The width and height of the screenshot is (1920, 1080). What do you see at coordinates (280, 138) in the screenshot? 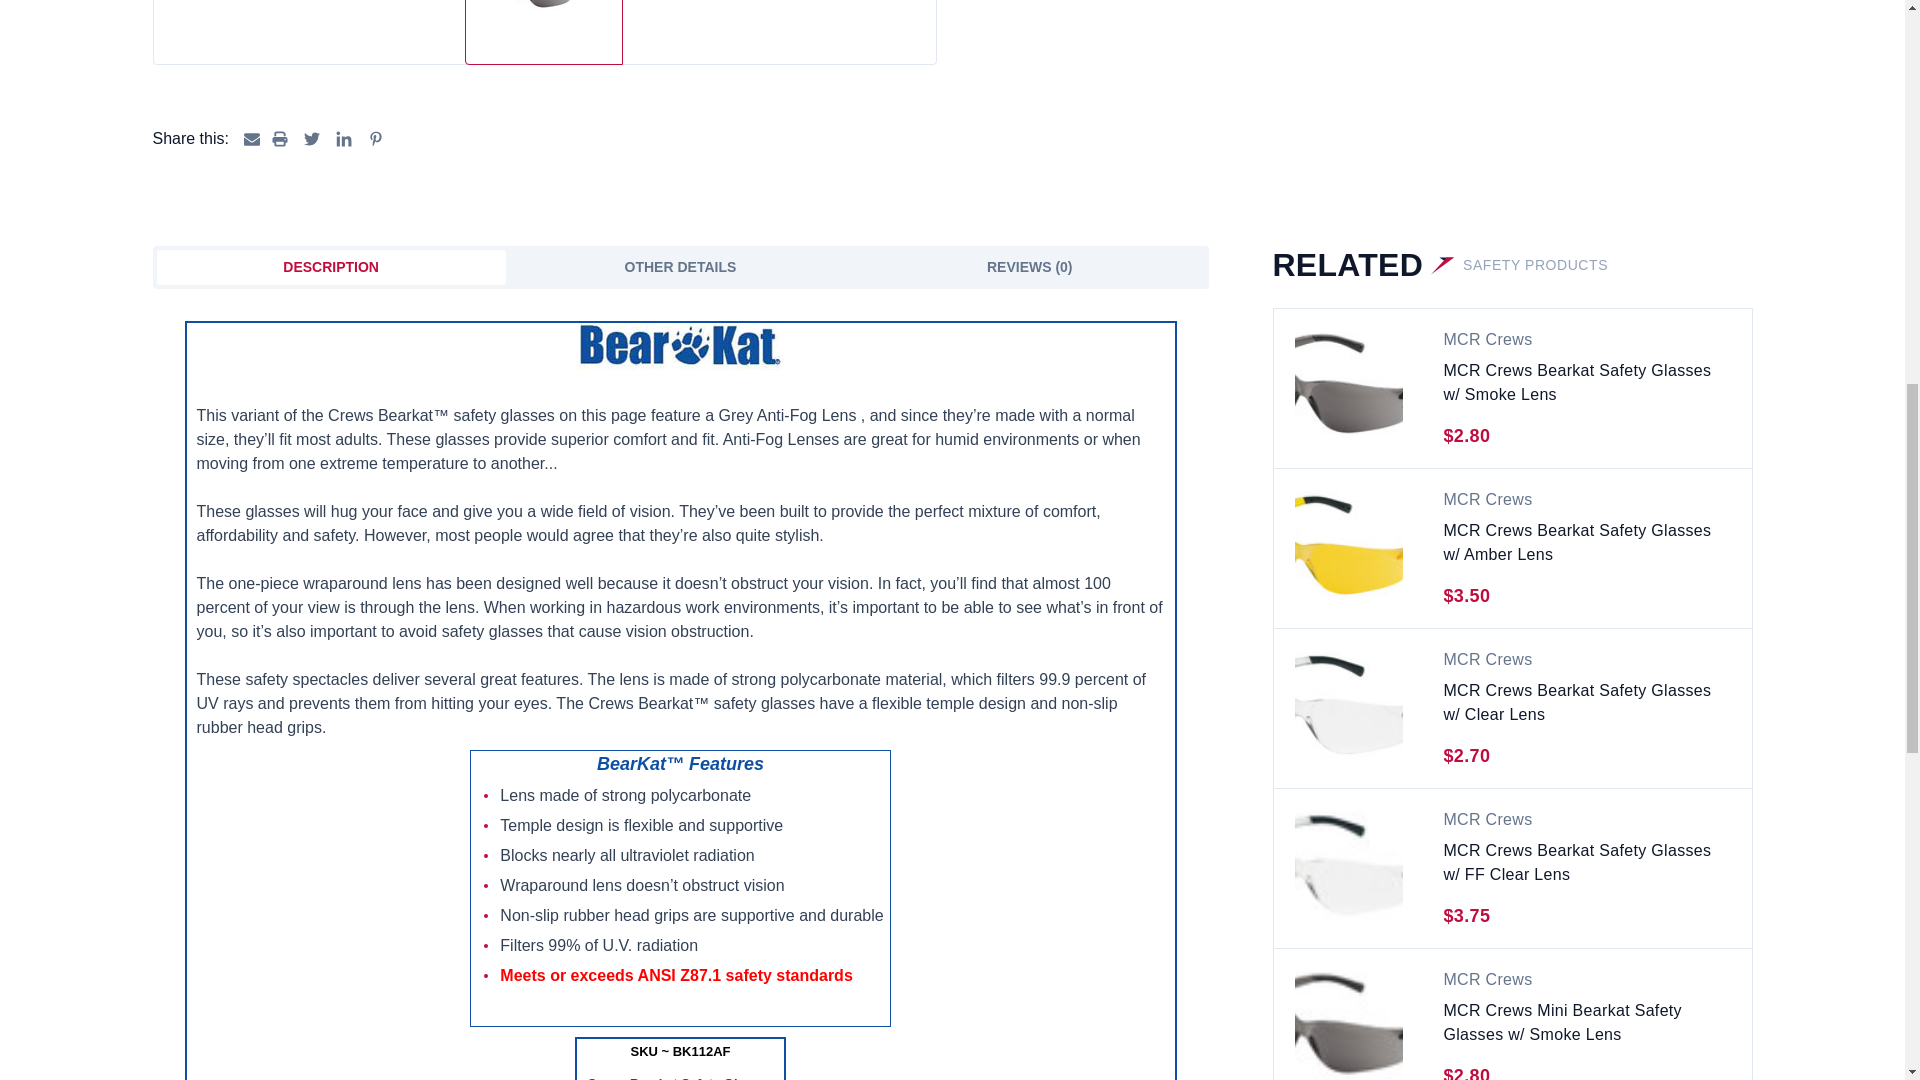
I see `Print` at bounding box center [280, 138].